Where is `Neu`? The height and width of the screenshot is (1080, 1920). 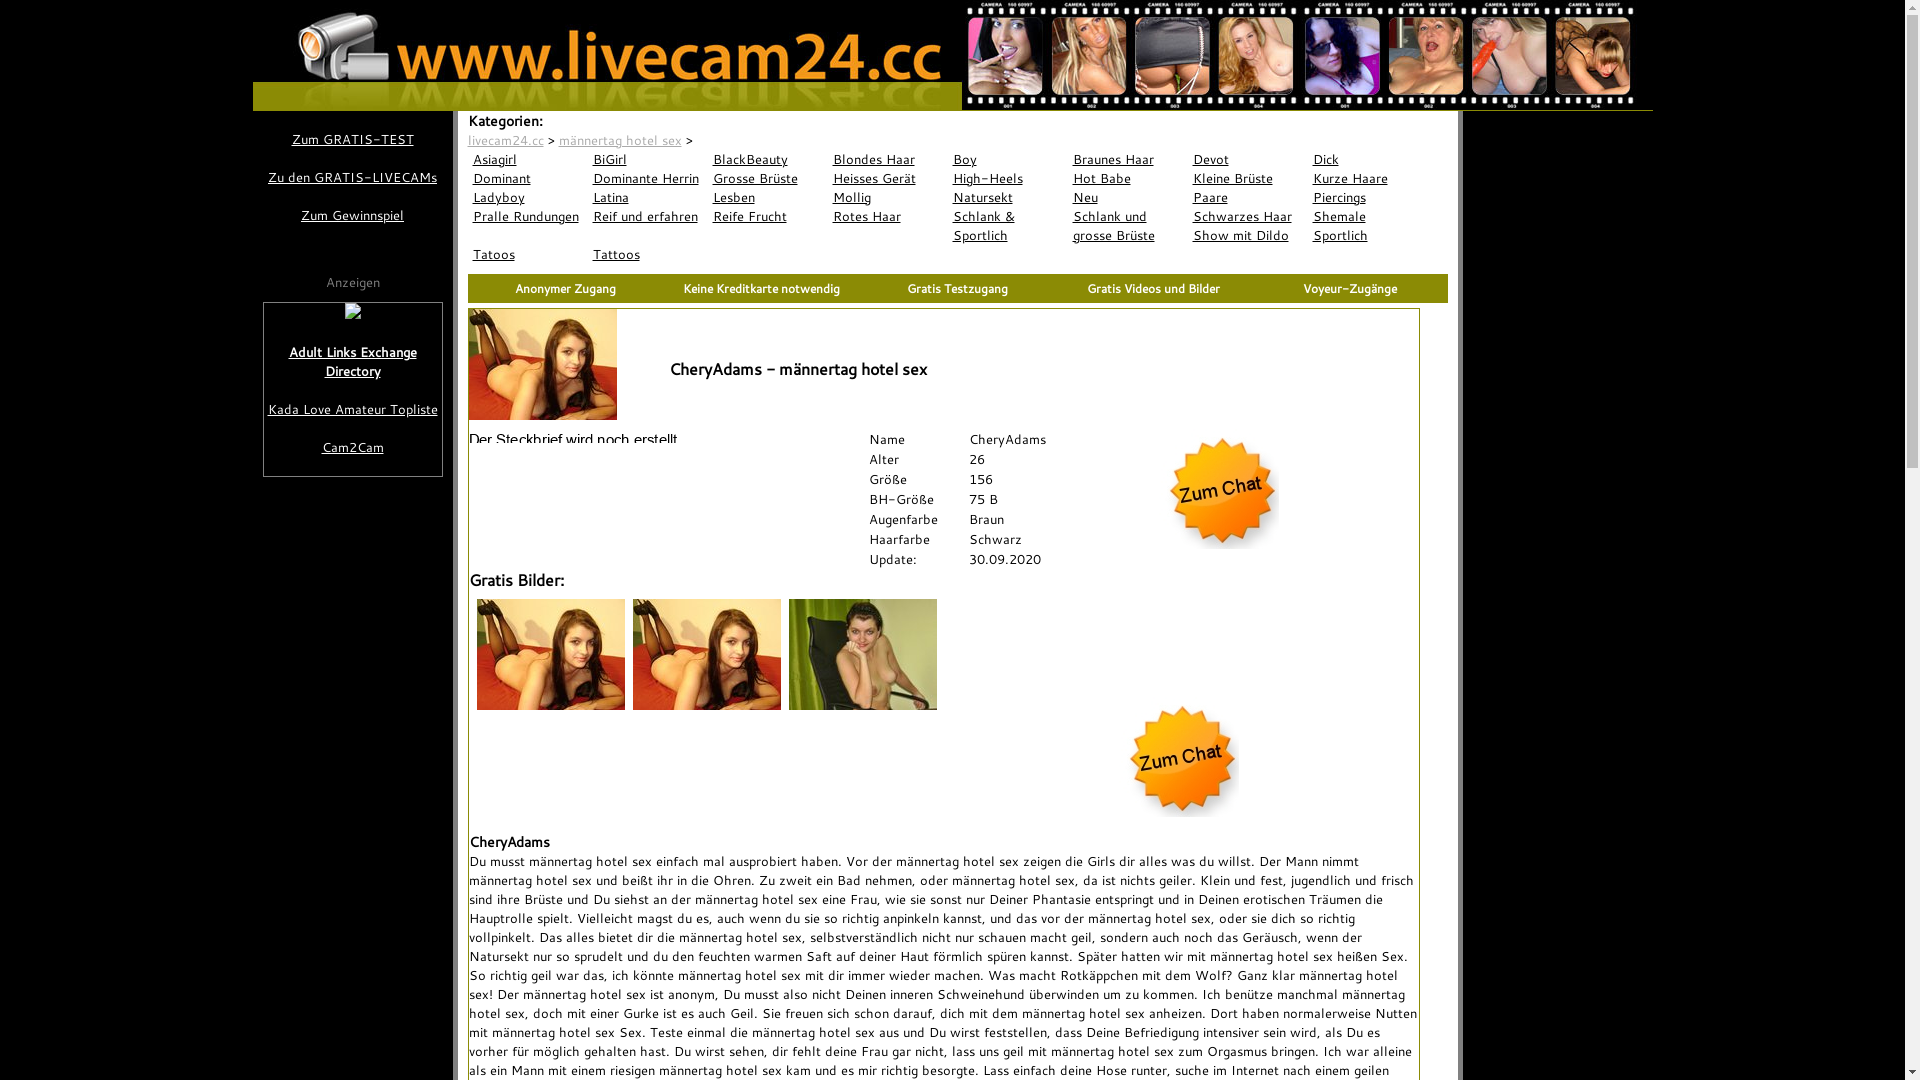
Neu is located at coordinates (1128, 198).